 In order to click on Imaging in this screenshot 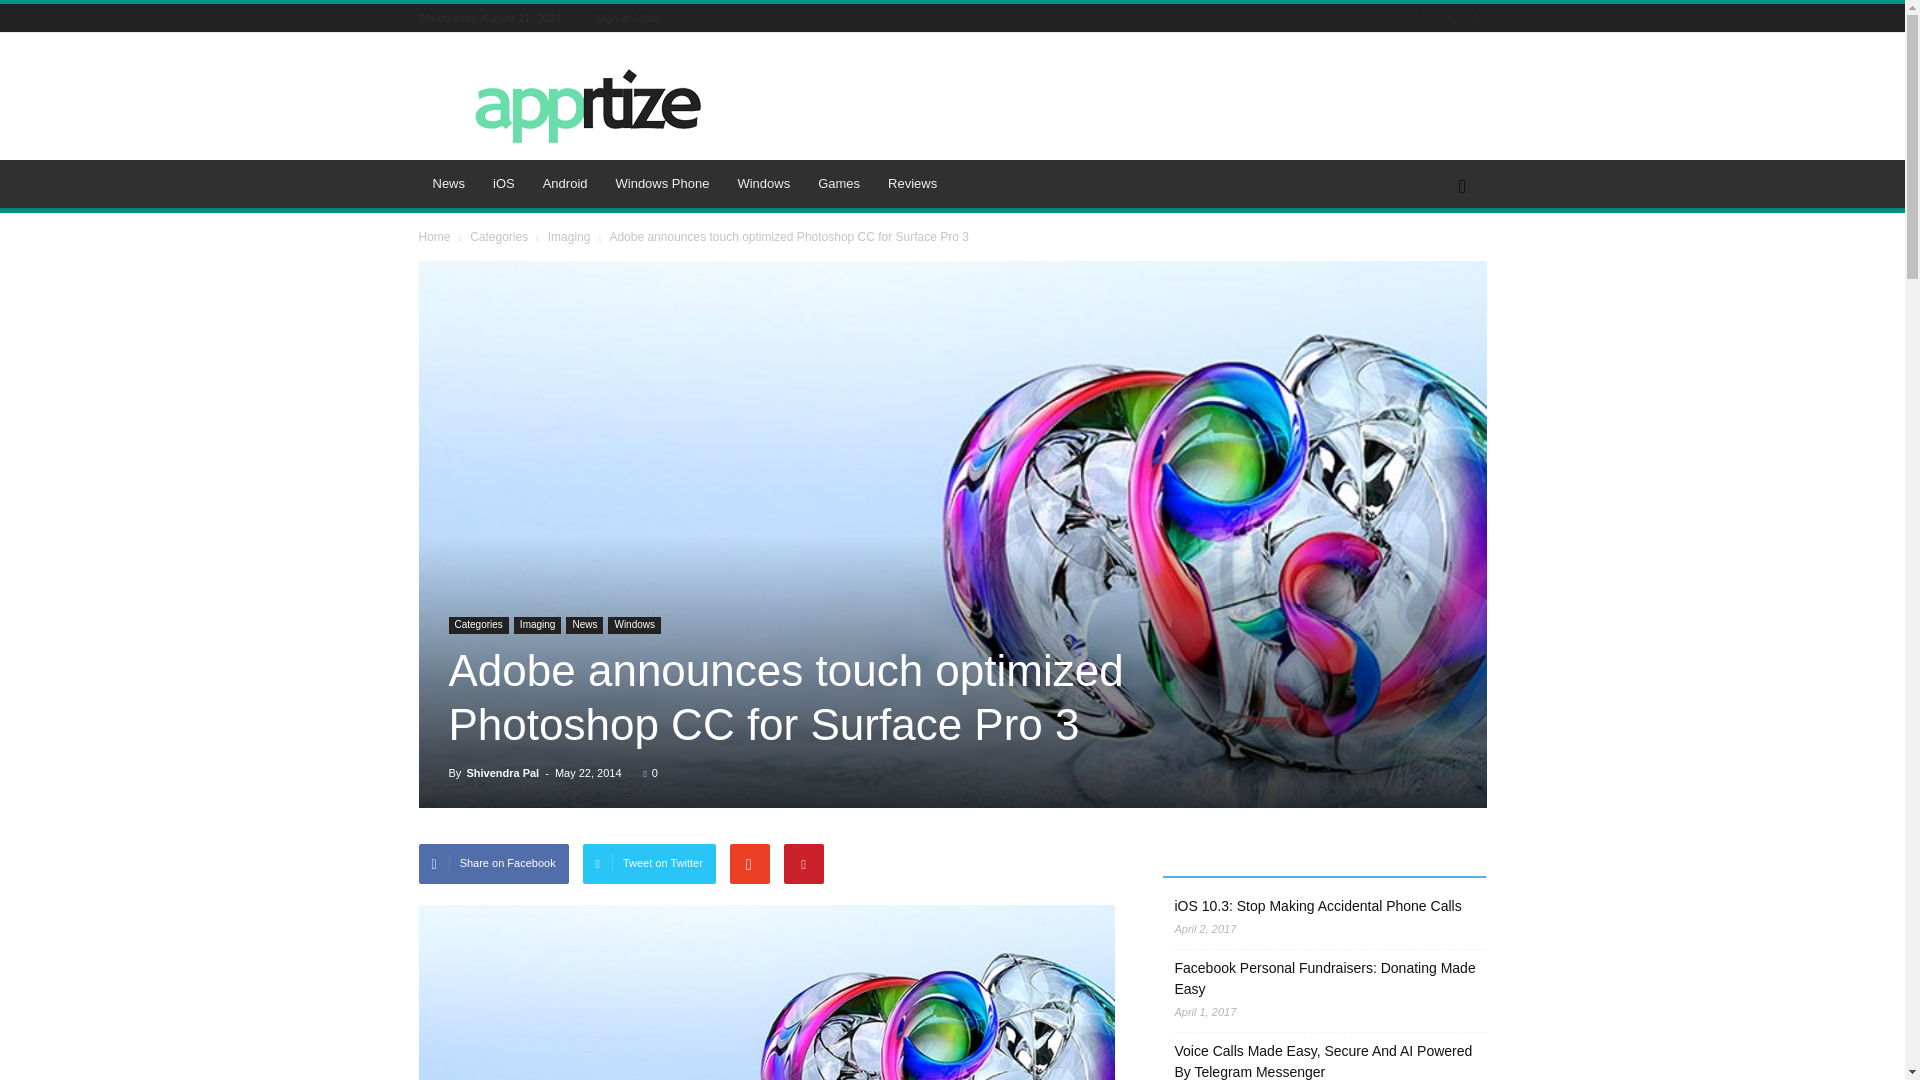, I will do `click(570, 237)`.